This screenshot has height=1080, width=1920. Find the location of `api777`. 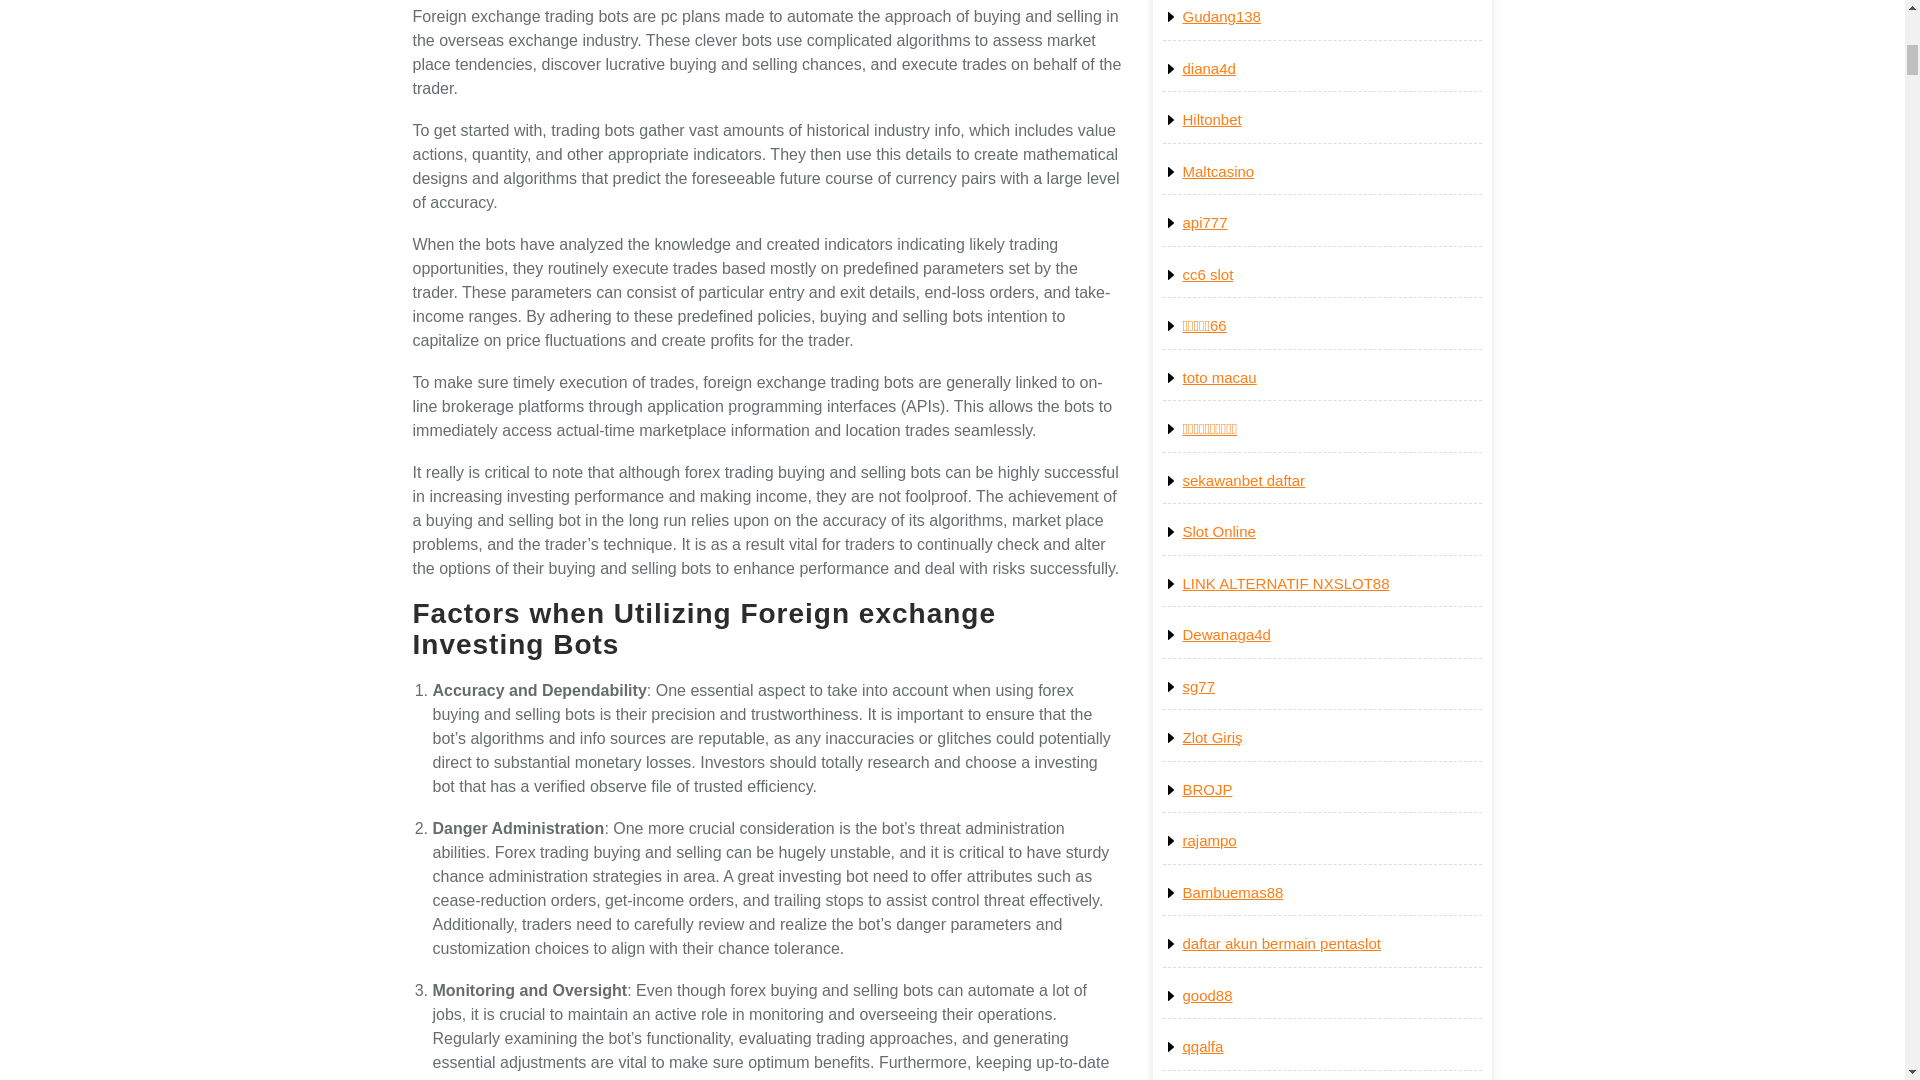

api777 is located at coordinates (1204, 222).